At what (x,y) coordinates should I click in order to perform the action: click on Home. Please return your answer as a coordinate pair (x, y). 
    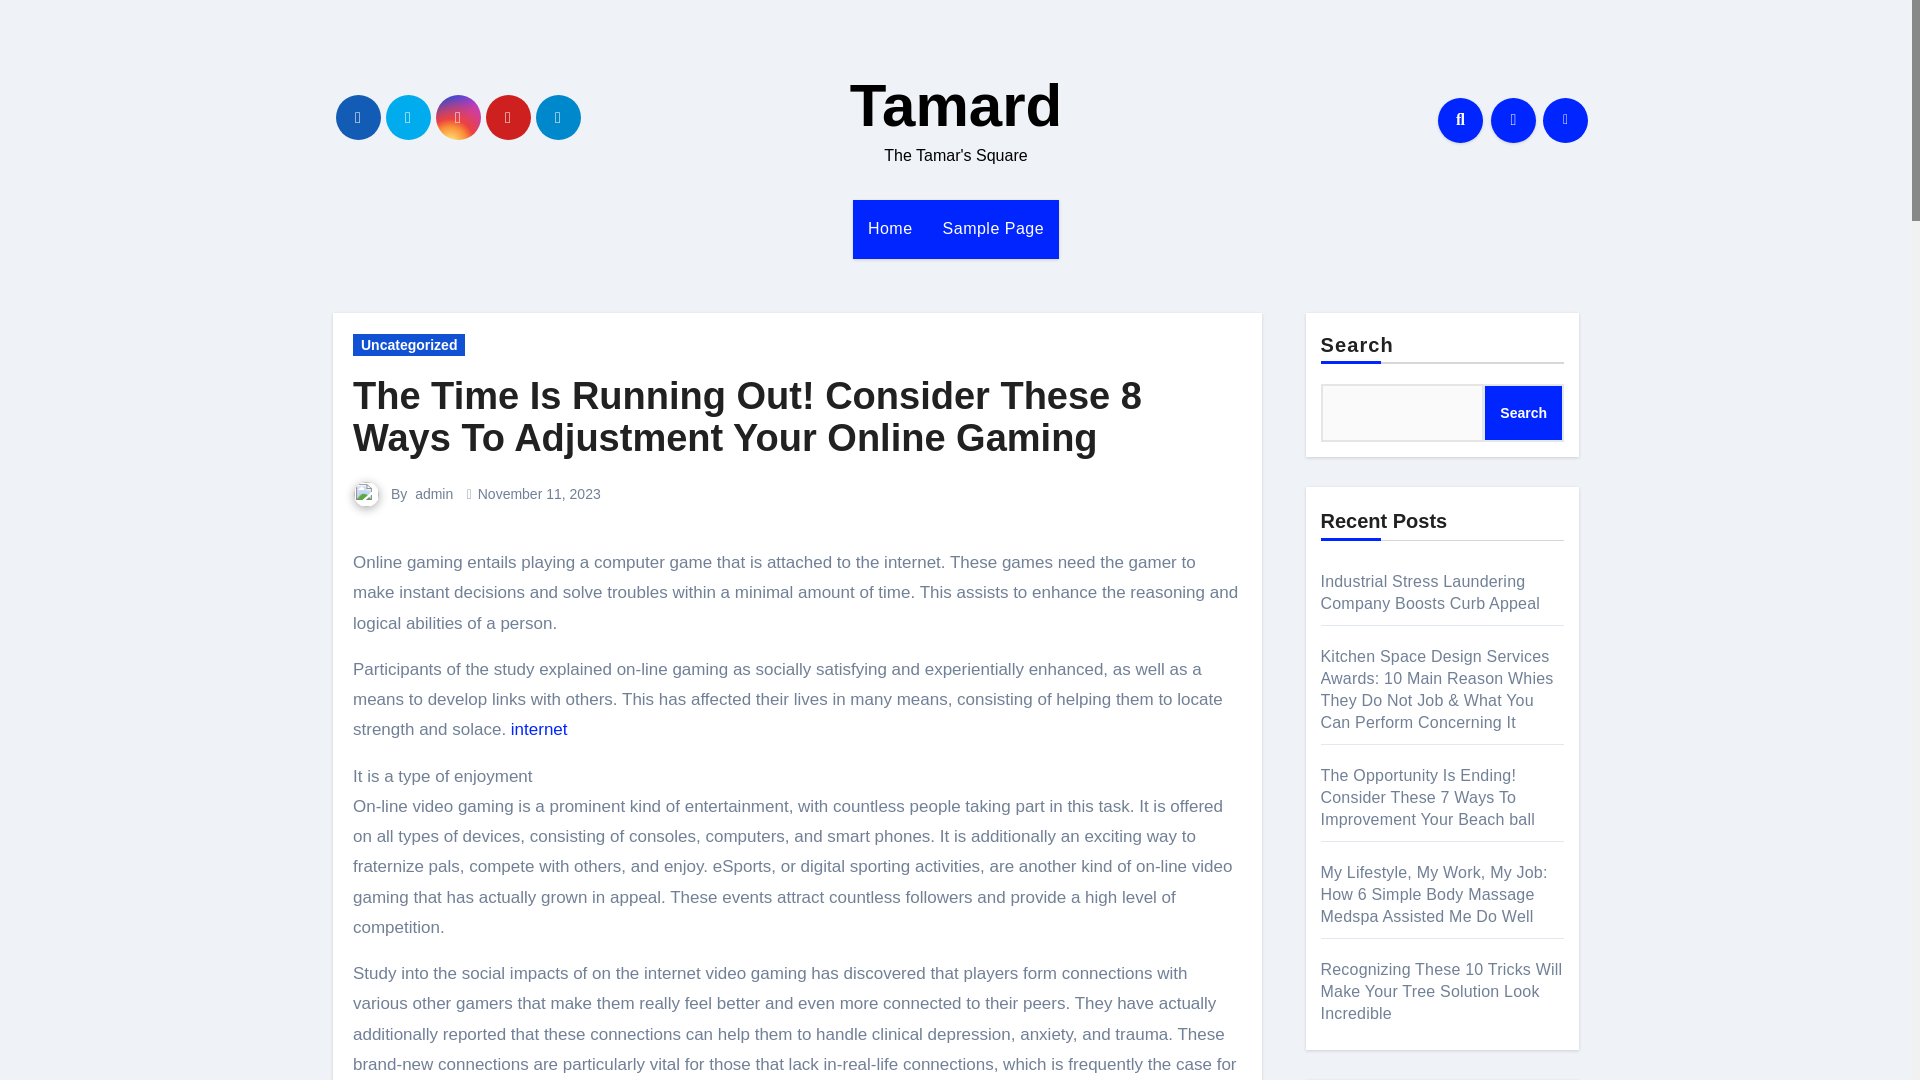
    Looking at the image, I should click on (890, 228).